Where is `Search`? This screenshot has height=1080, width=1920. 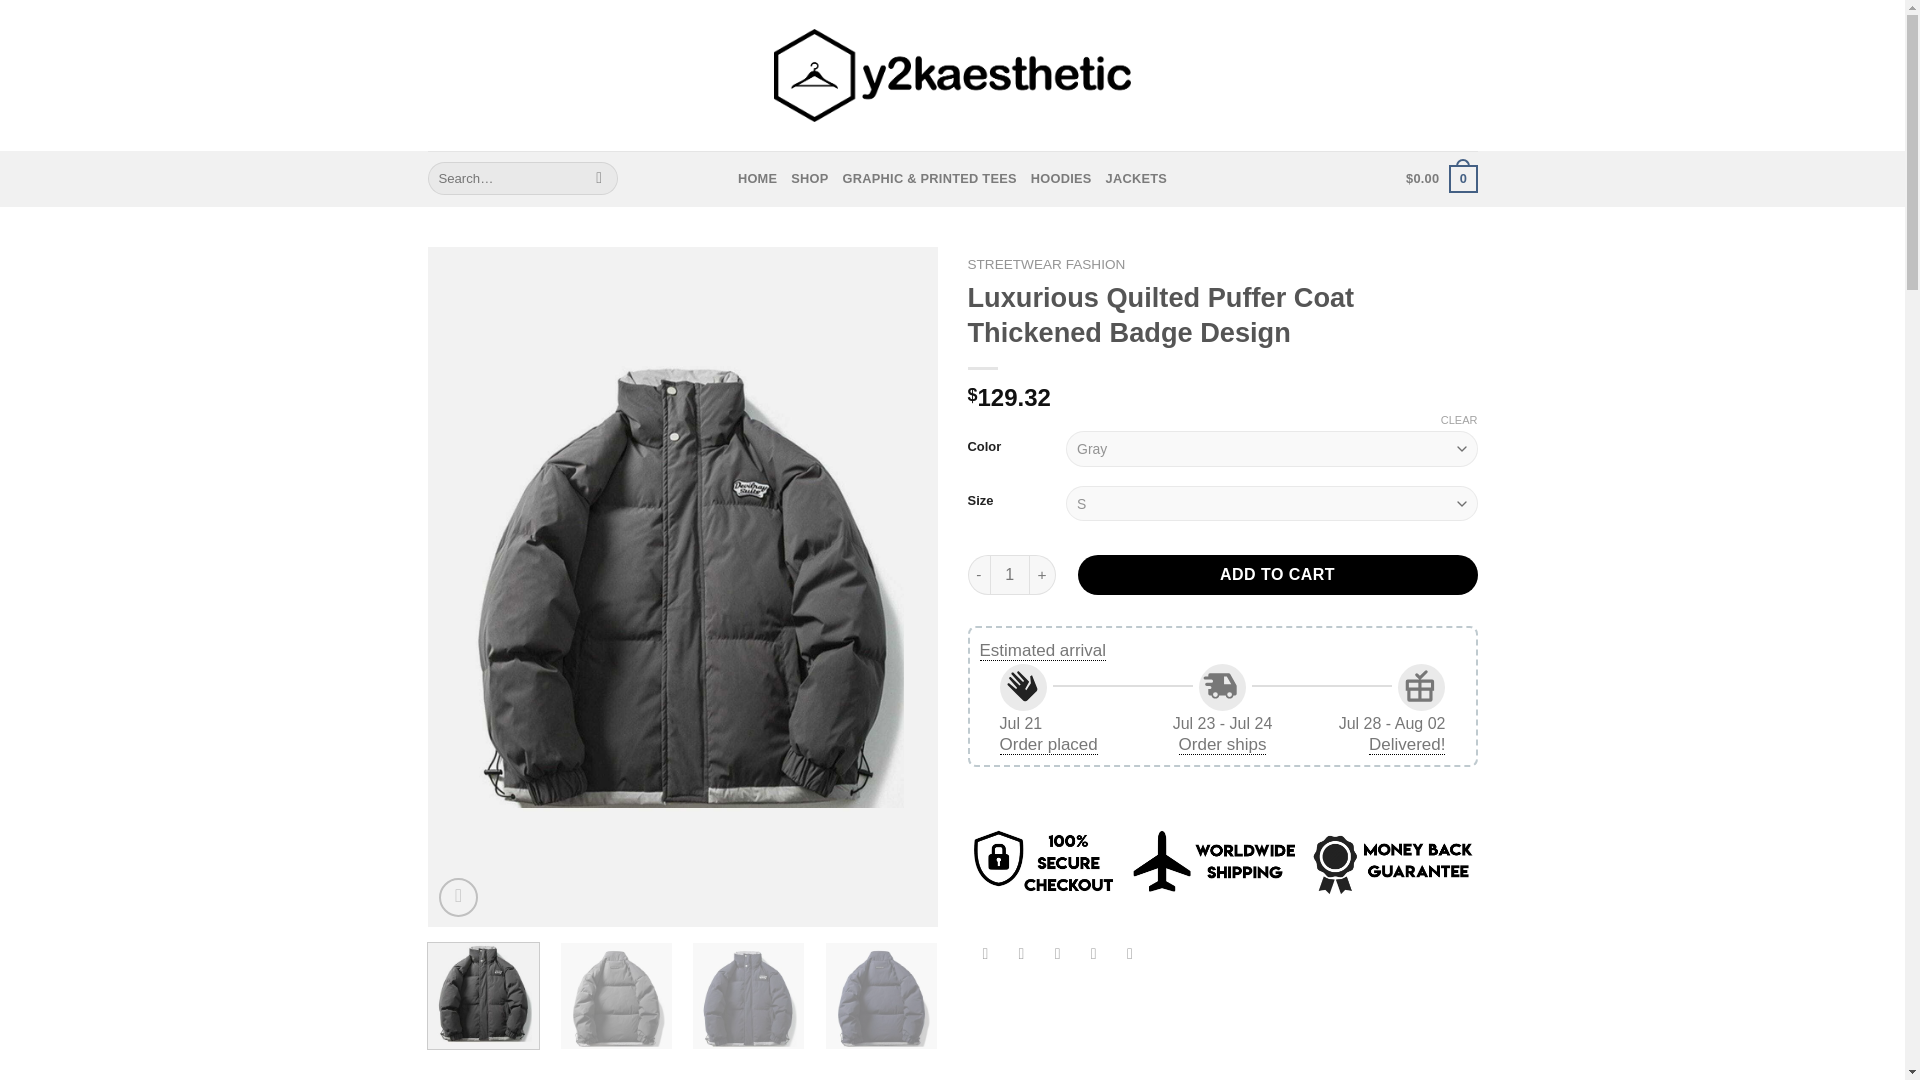
Search is located at coordinates (600, 178).